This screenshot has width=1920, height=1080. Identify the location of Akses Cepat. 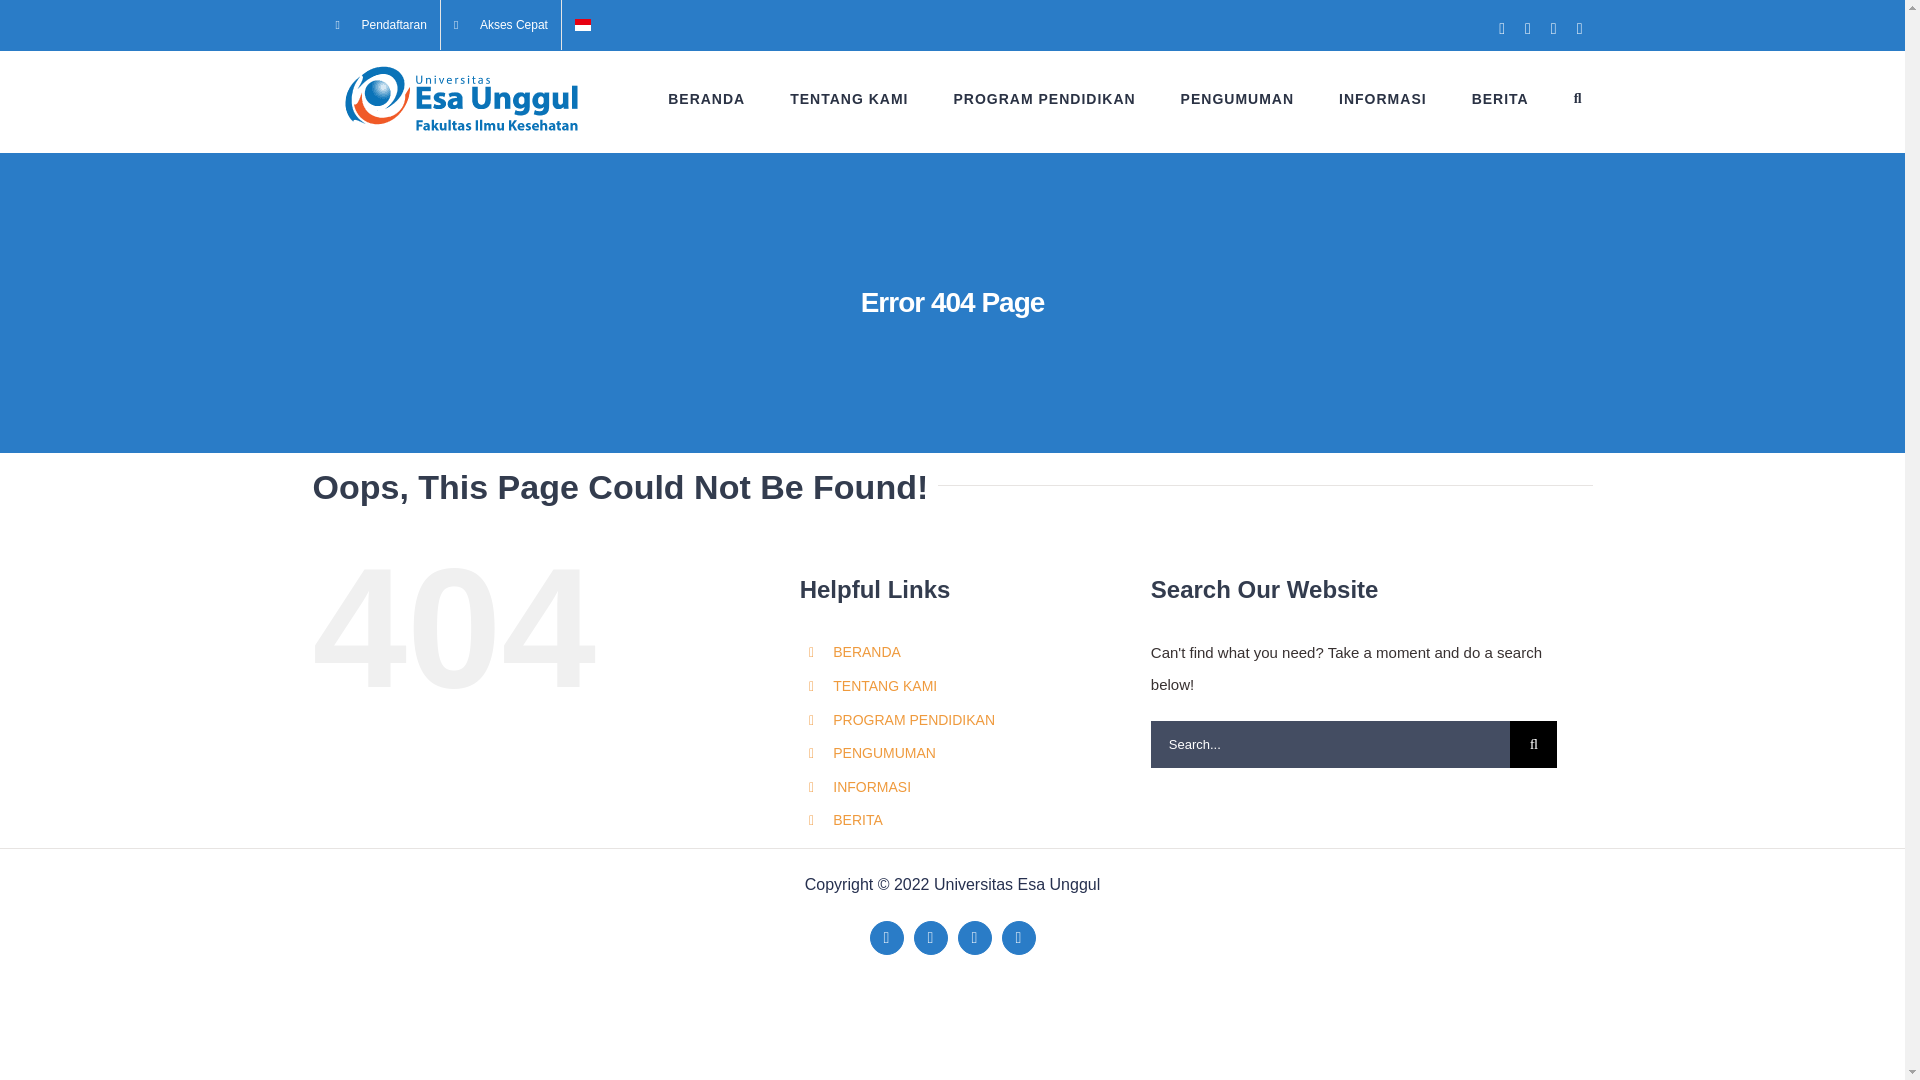
(500, 24).